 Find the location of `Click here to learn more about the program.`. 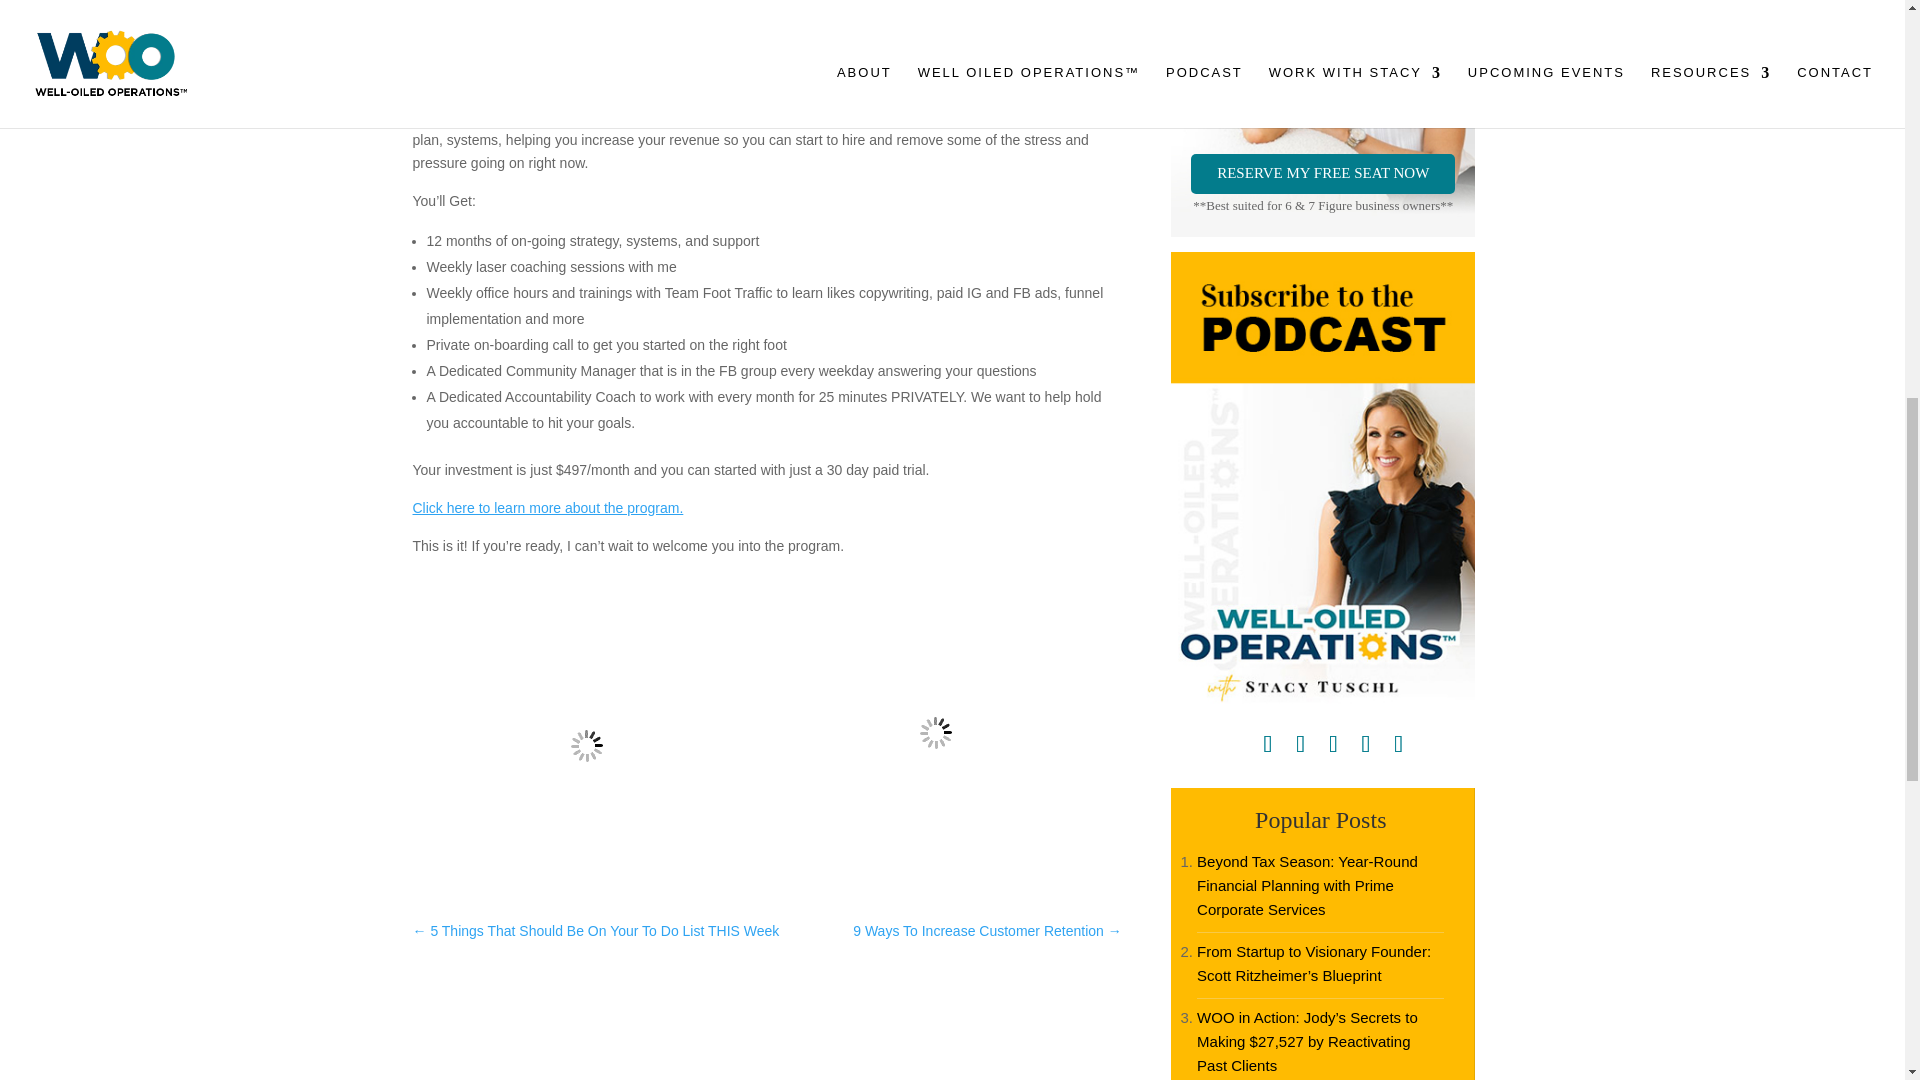

Click here to learn more about the program. is located at coordinates (548, 508).